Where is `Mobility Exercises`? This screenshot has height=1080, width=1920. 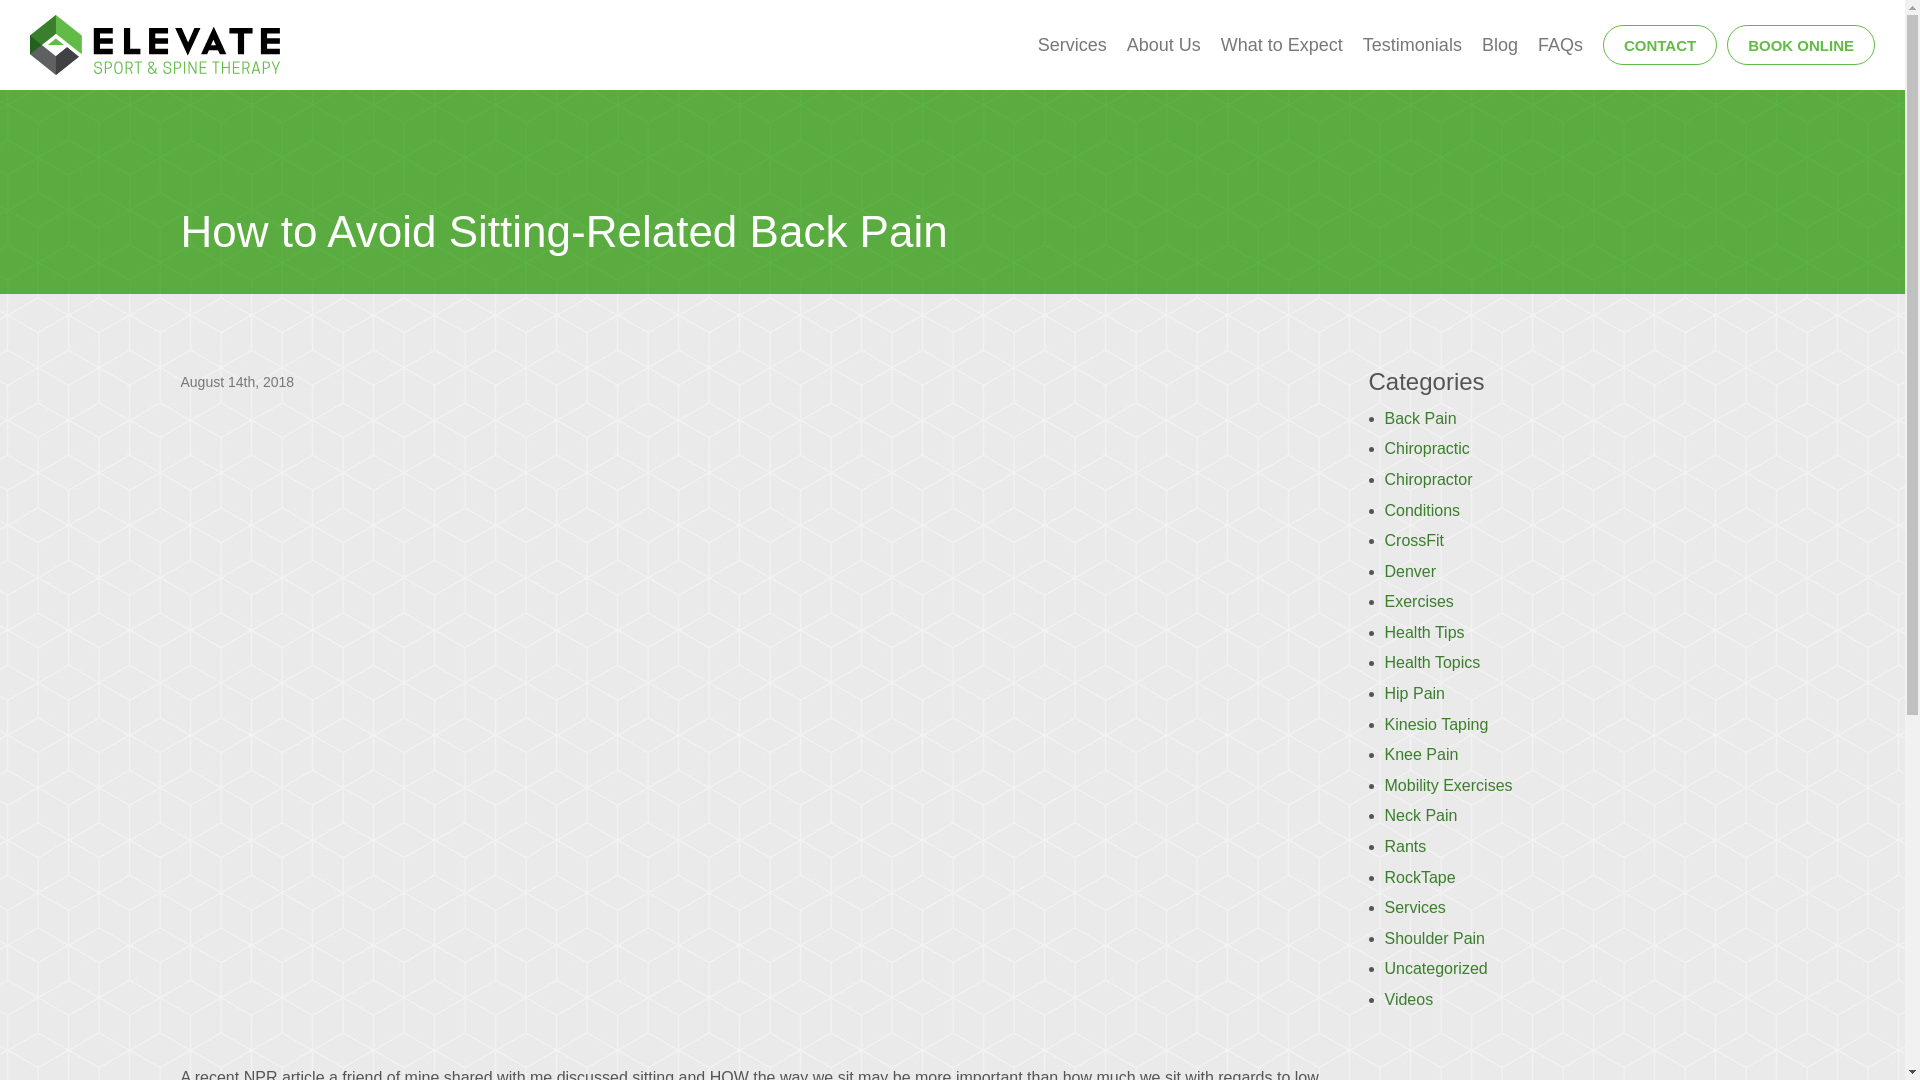
Mobility Exercises is located at coordinates (1448, 784).